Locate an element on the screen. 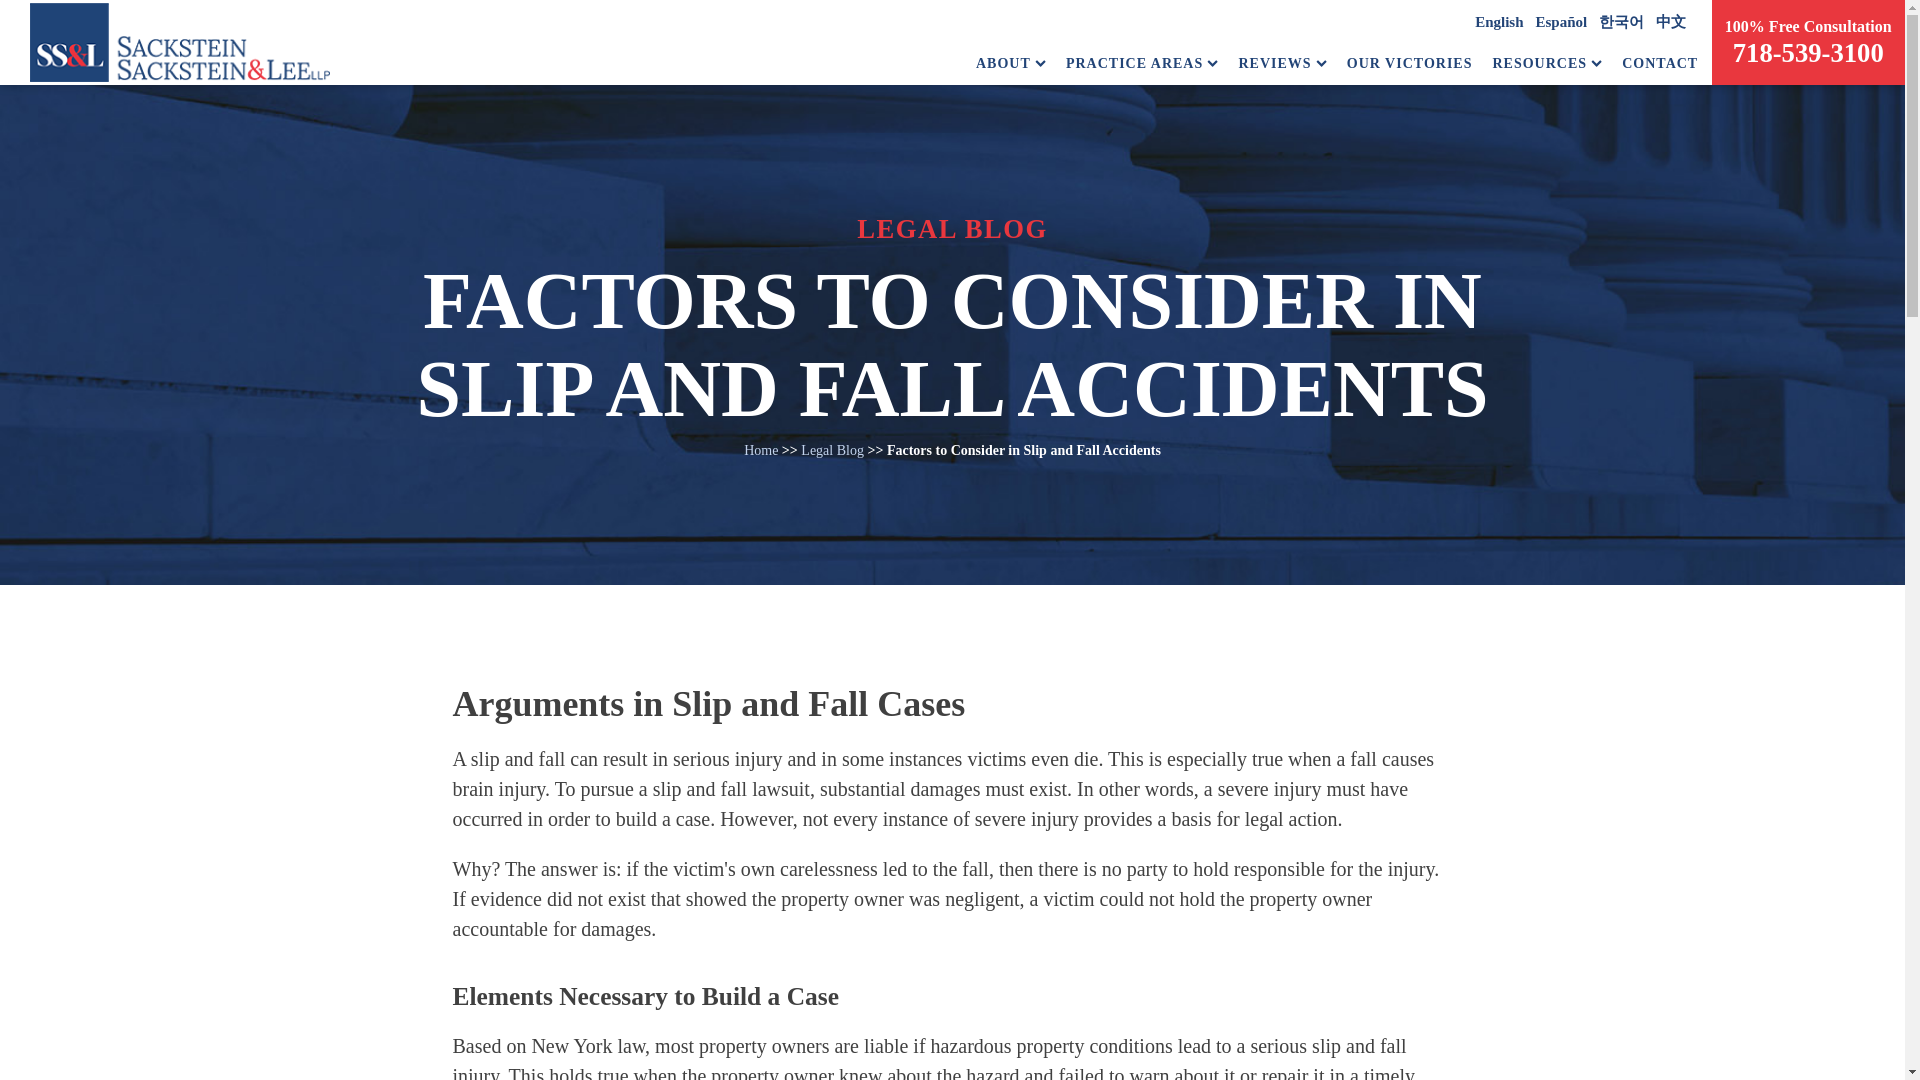 The width and height of the screenshot is (1920, 1080). OUR VICTORIES is located at coordinates (1410, 63).